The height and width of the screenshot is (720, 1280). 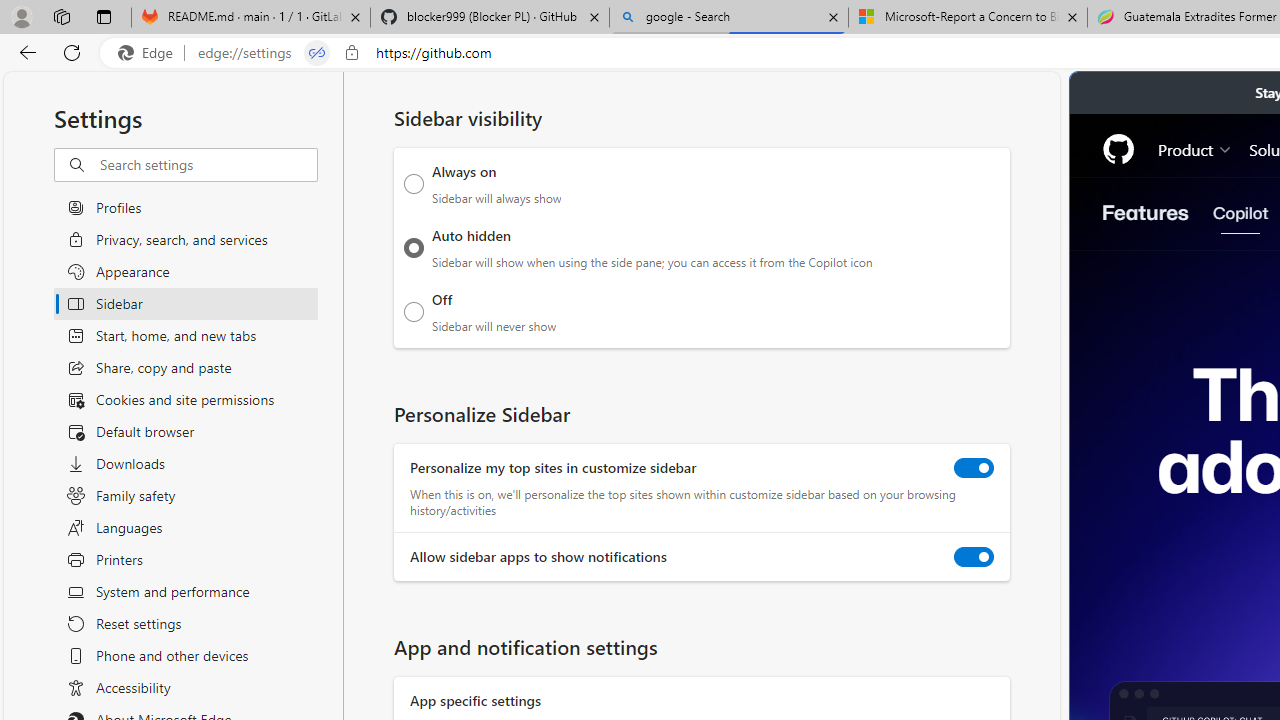 I want to click on Search settings, so click(x=208, y=165).